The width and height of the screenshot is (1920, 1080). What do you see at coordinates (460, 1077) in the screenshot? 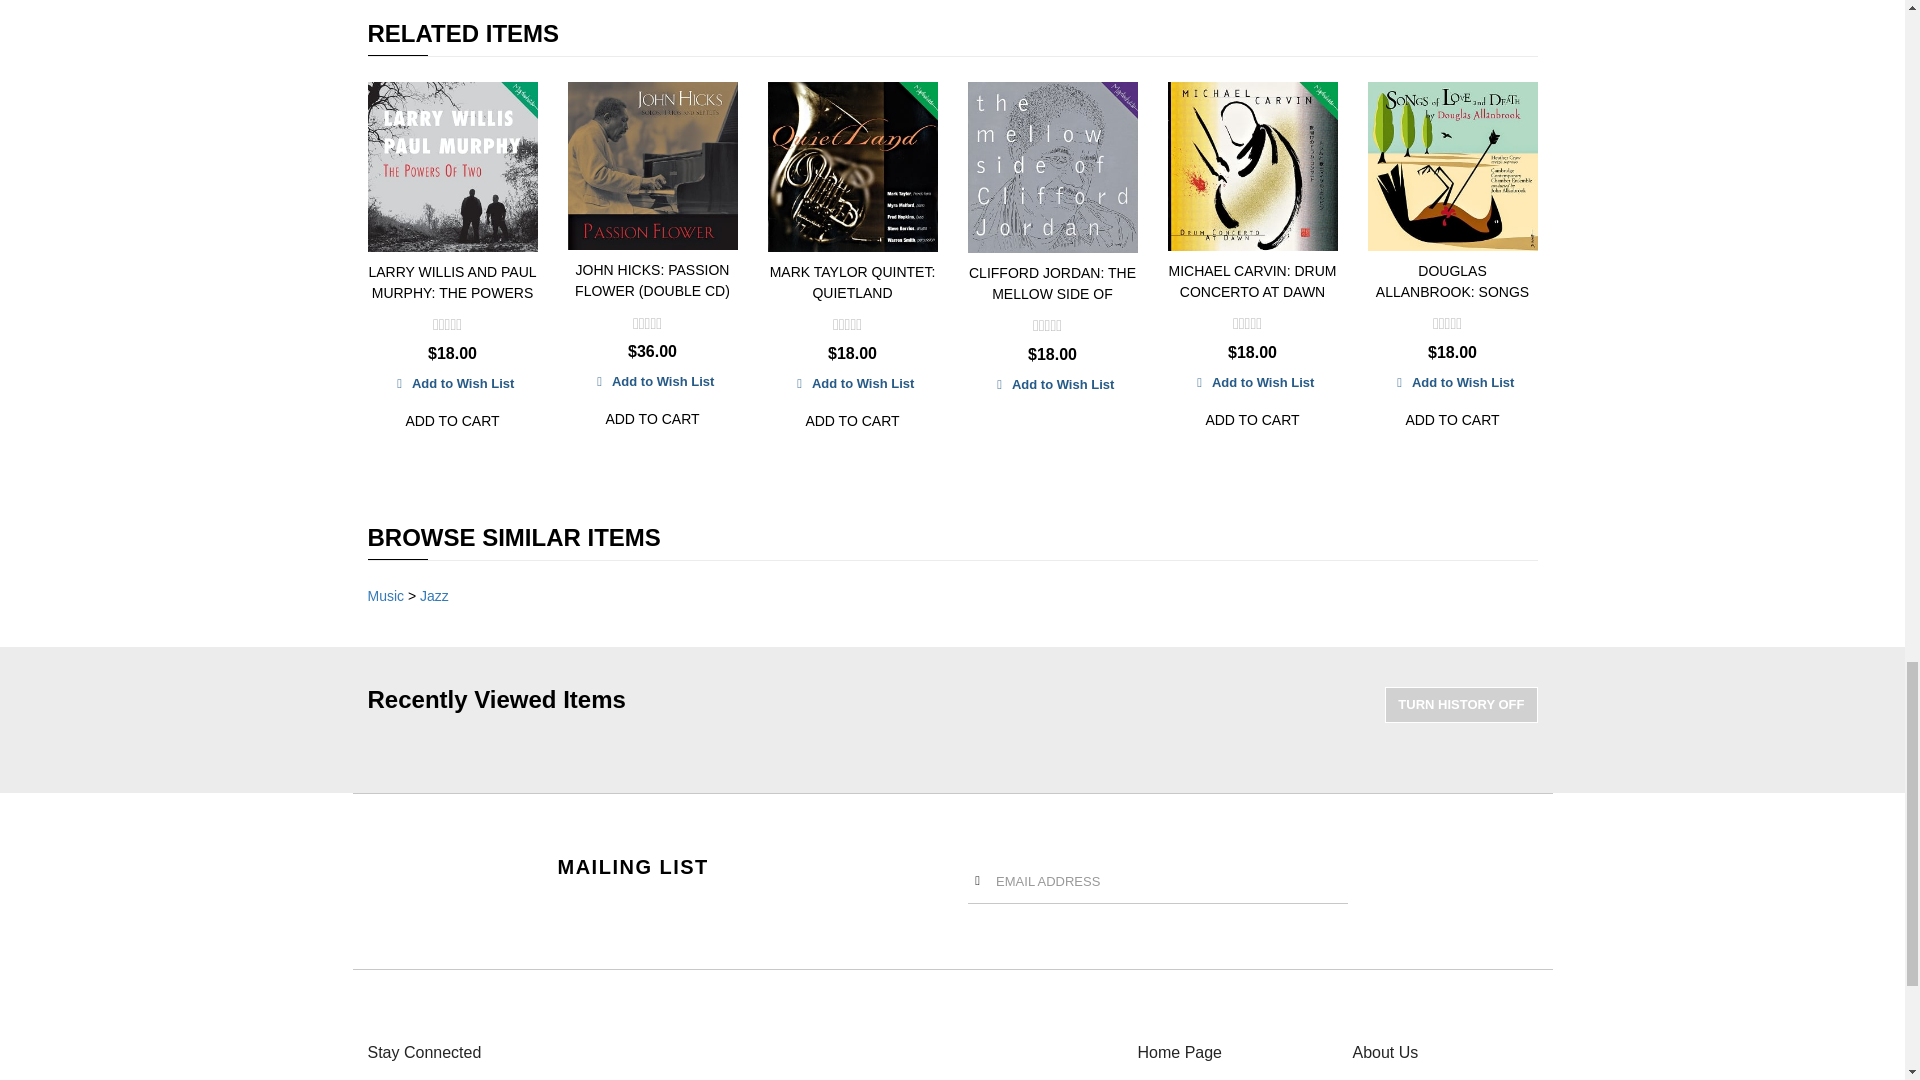
I see `Subscribe to our Channel` at bounding box center [460, 1077].